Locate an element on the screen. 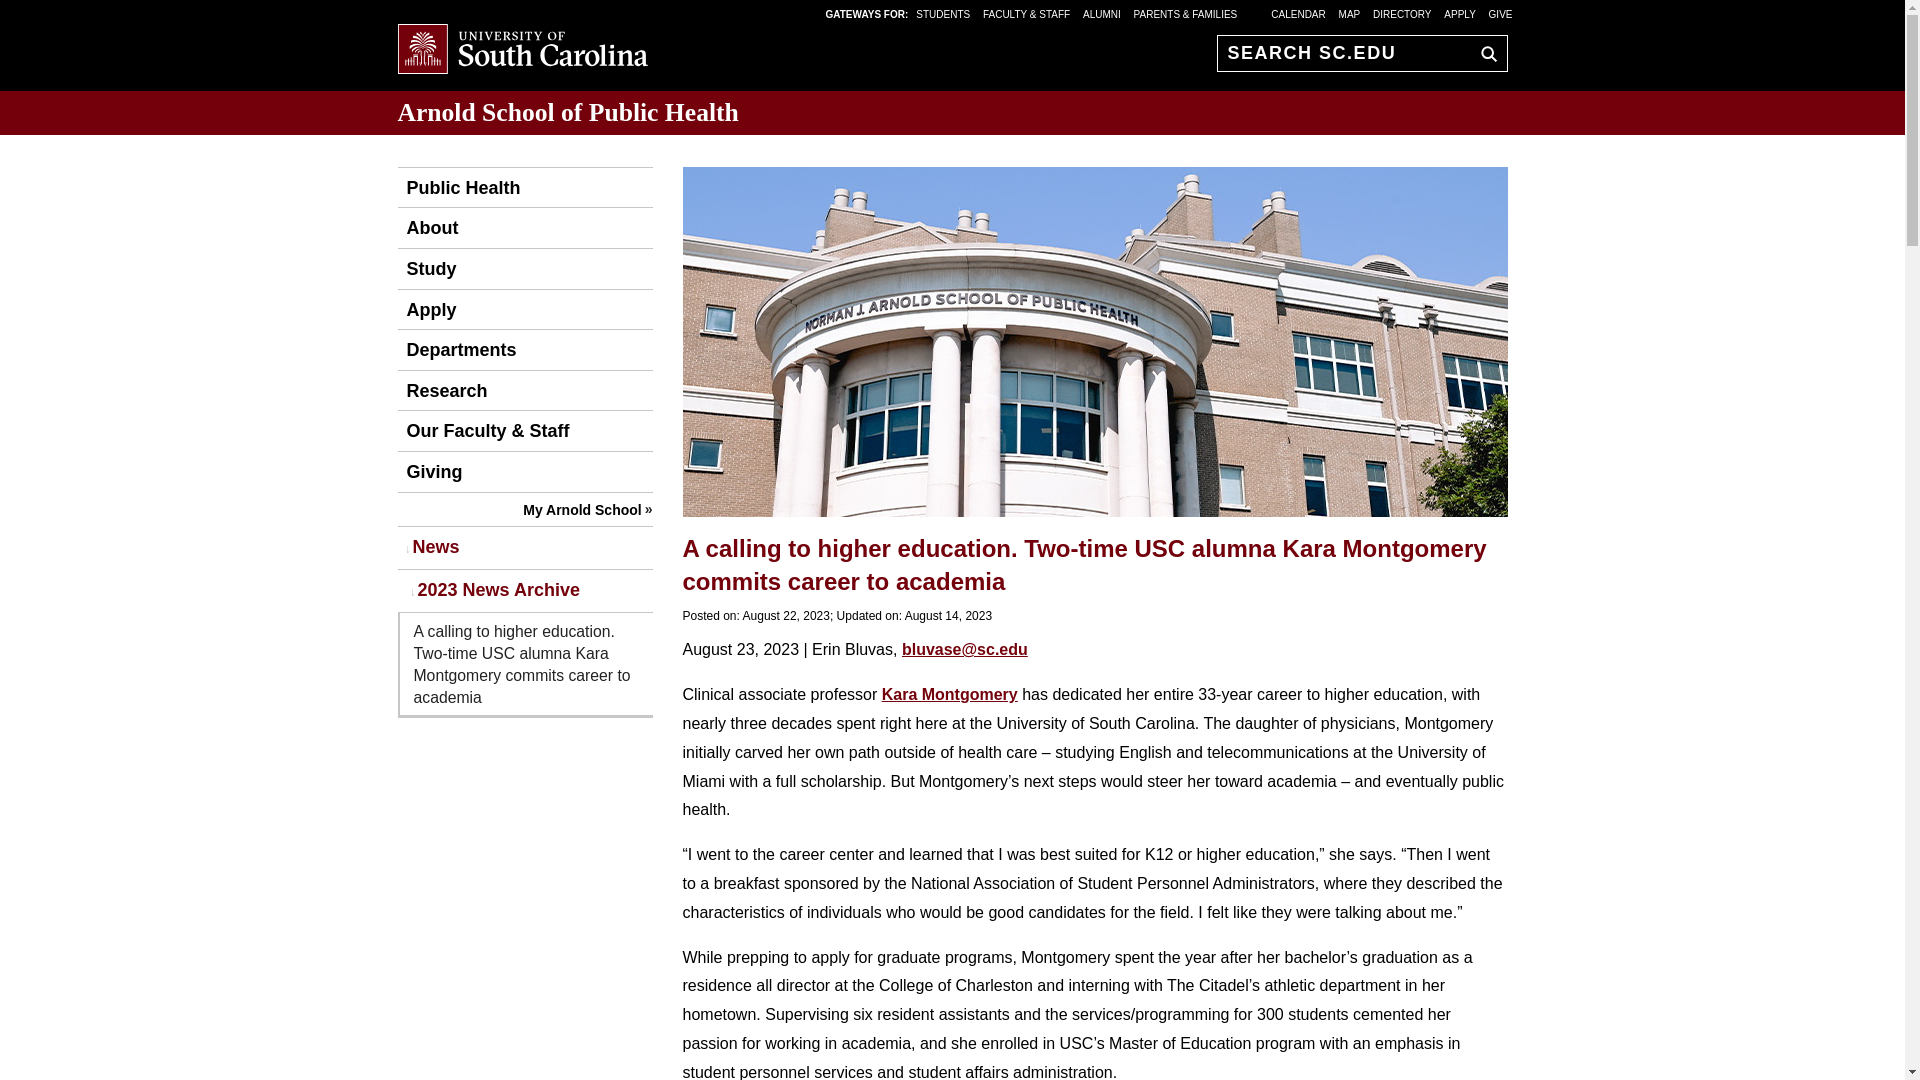  GIVE is located at coordinates (1500, 13).